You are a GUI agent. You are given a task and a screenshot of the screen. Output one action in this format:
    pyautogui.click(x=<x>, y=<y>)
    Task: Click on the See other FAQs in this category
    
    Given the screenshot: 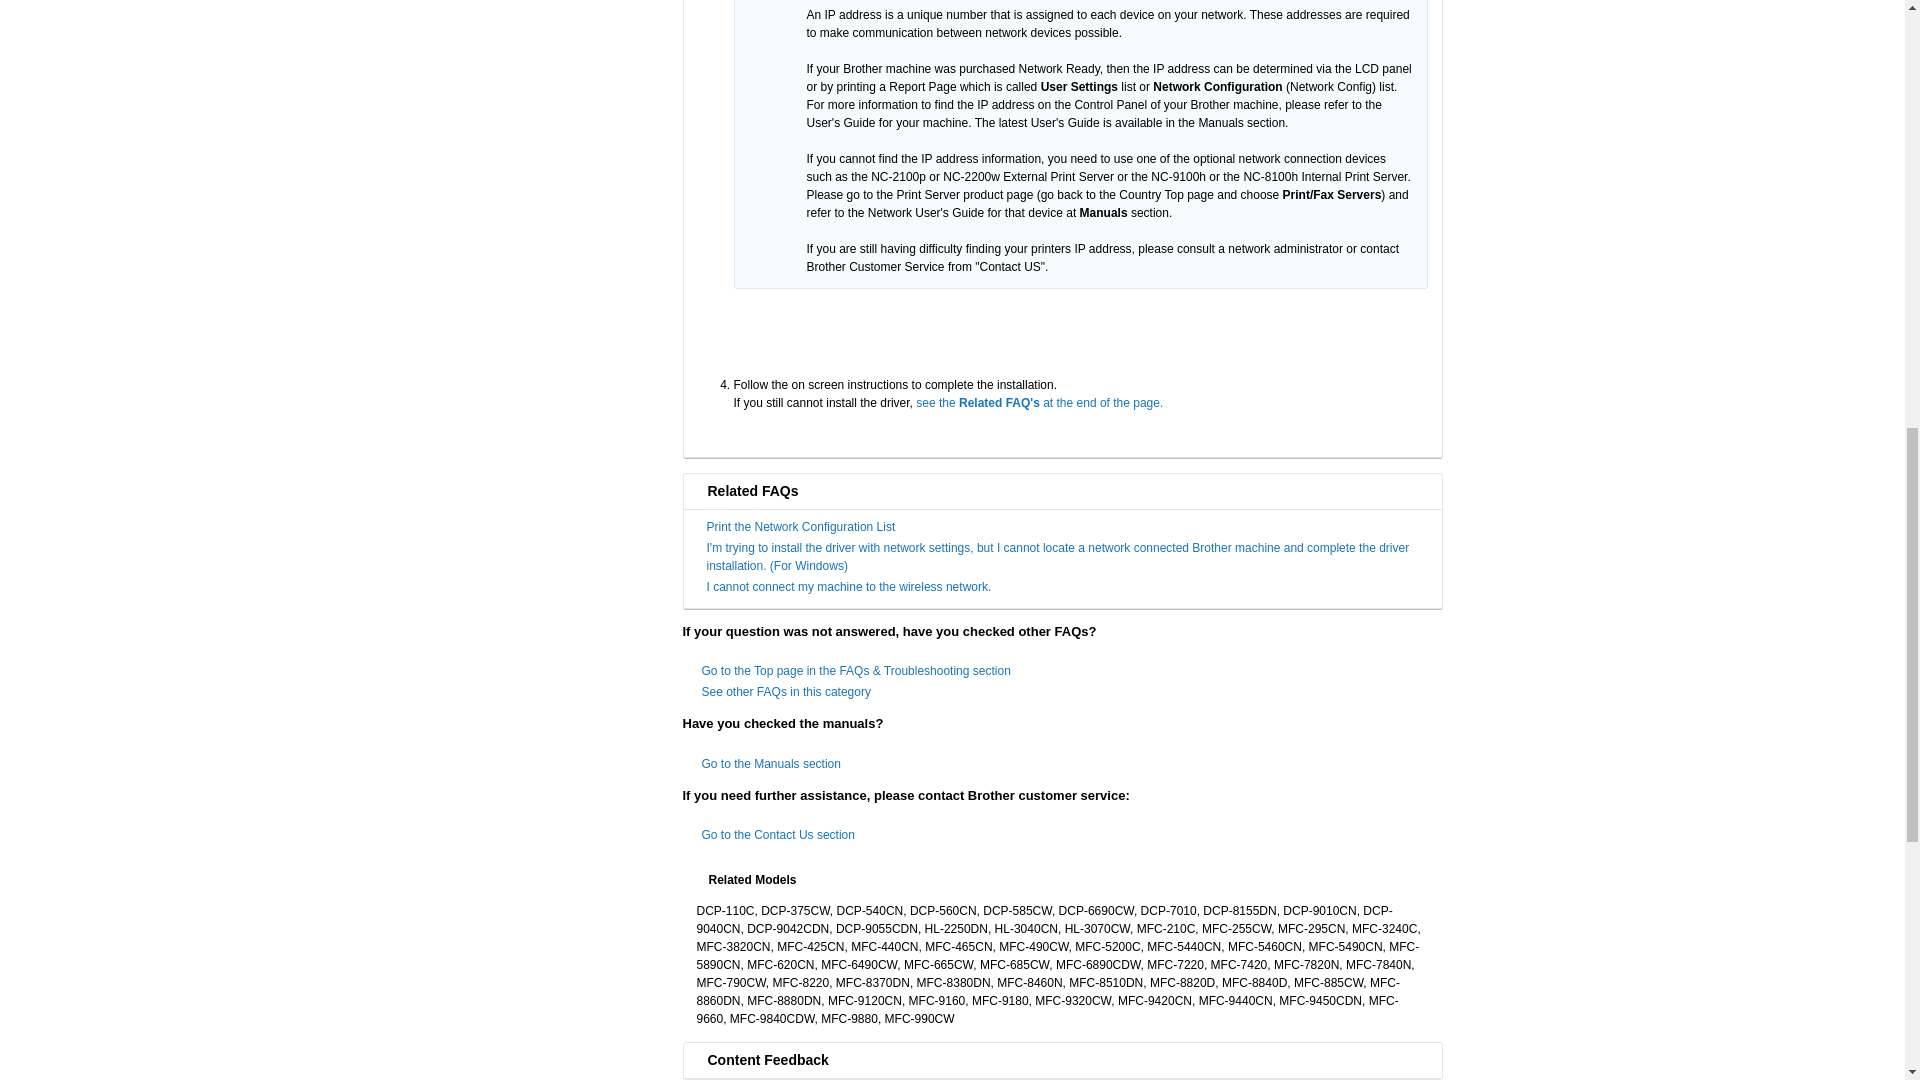 What is the action you would take?
    pyautogui.click(x=786, y=691)
    